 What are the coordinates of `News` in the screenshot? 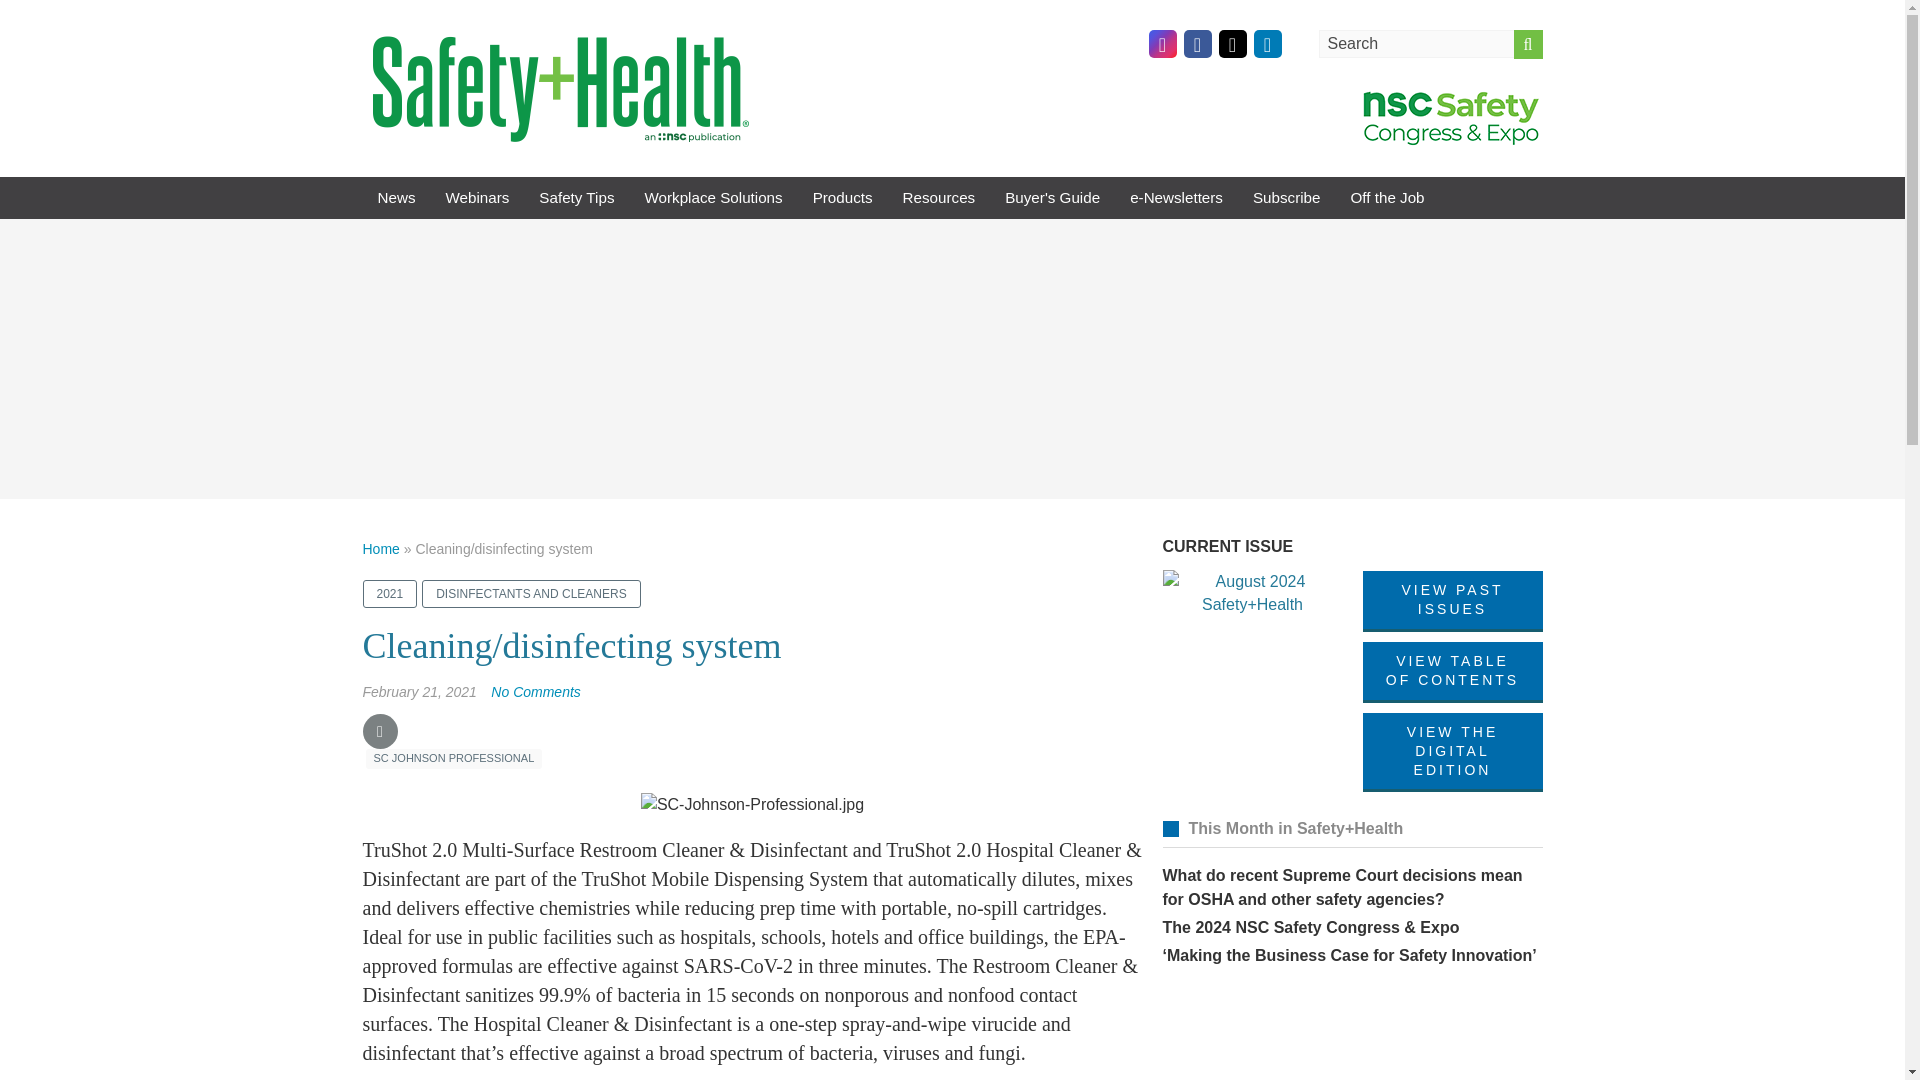 It's located at (396, 198).